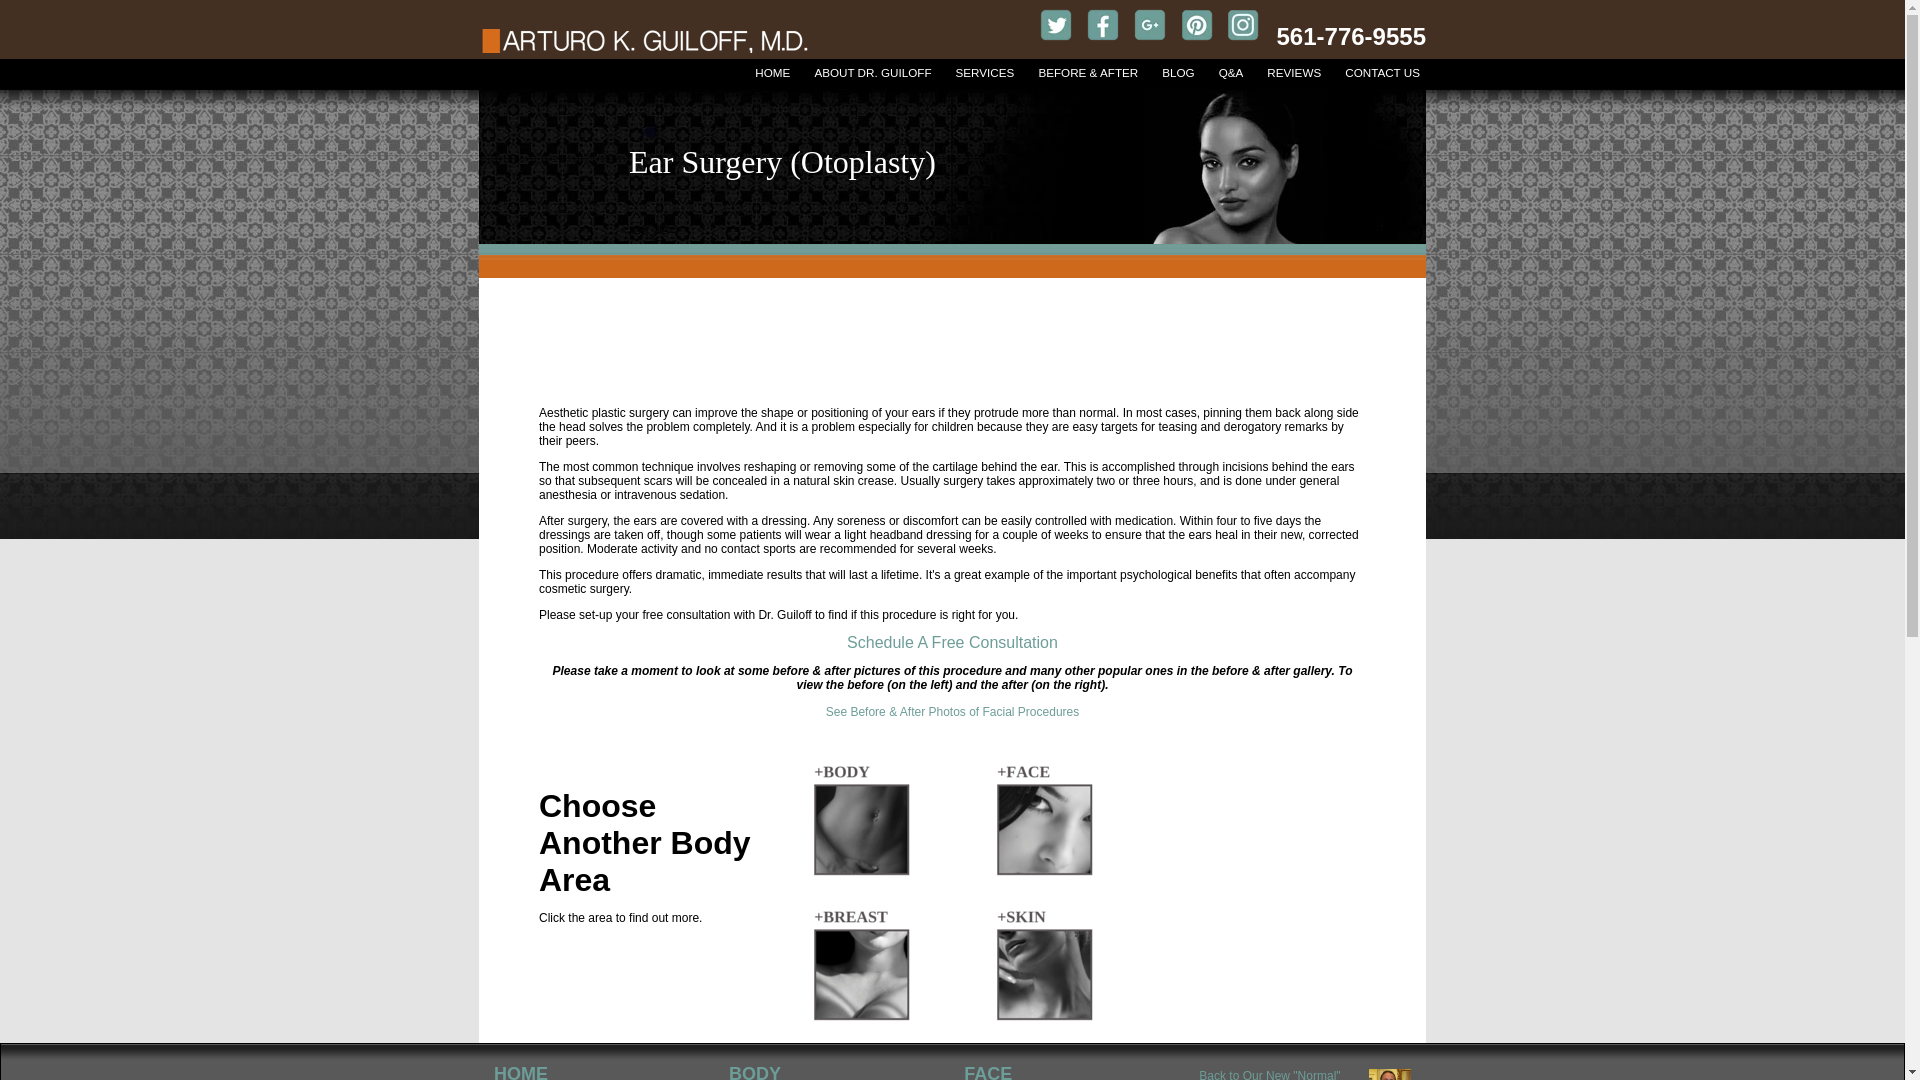 Image resolution: width=1920 pixels, height=1080 pixels. I want to click on HOME, so click(520, 1072).